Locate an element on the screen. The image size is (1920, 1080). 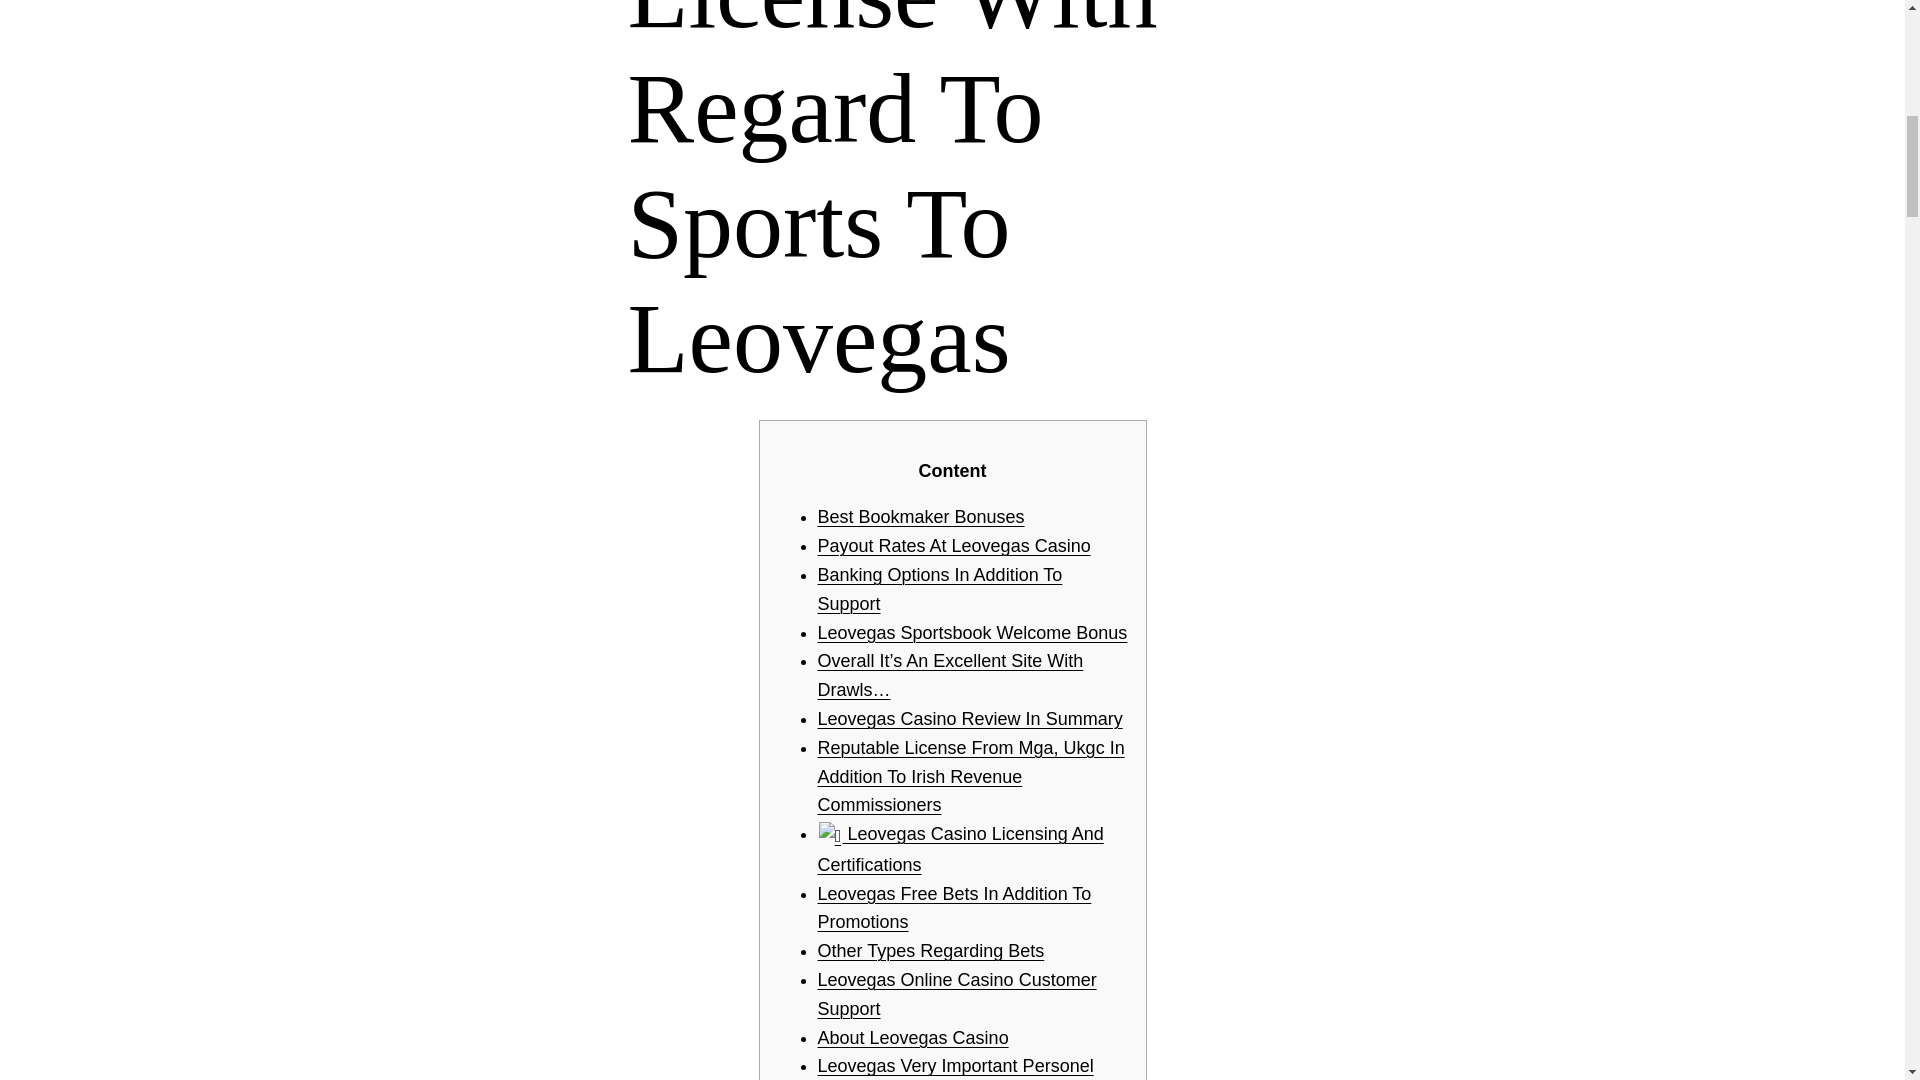
Leovegas Very Important Personel Programme is located at coordinates (956, 1068).